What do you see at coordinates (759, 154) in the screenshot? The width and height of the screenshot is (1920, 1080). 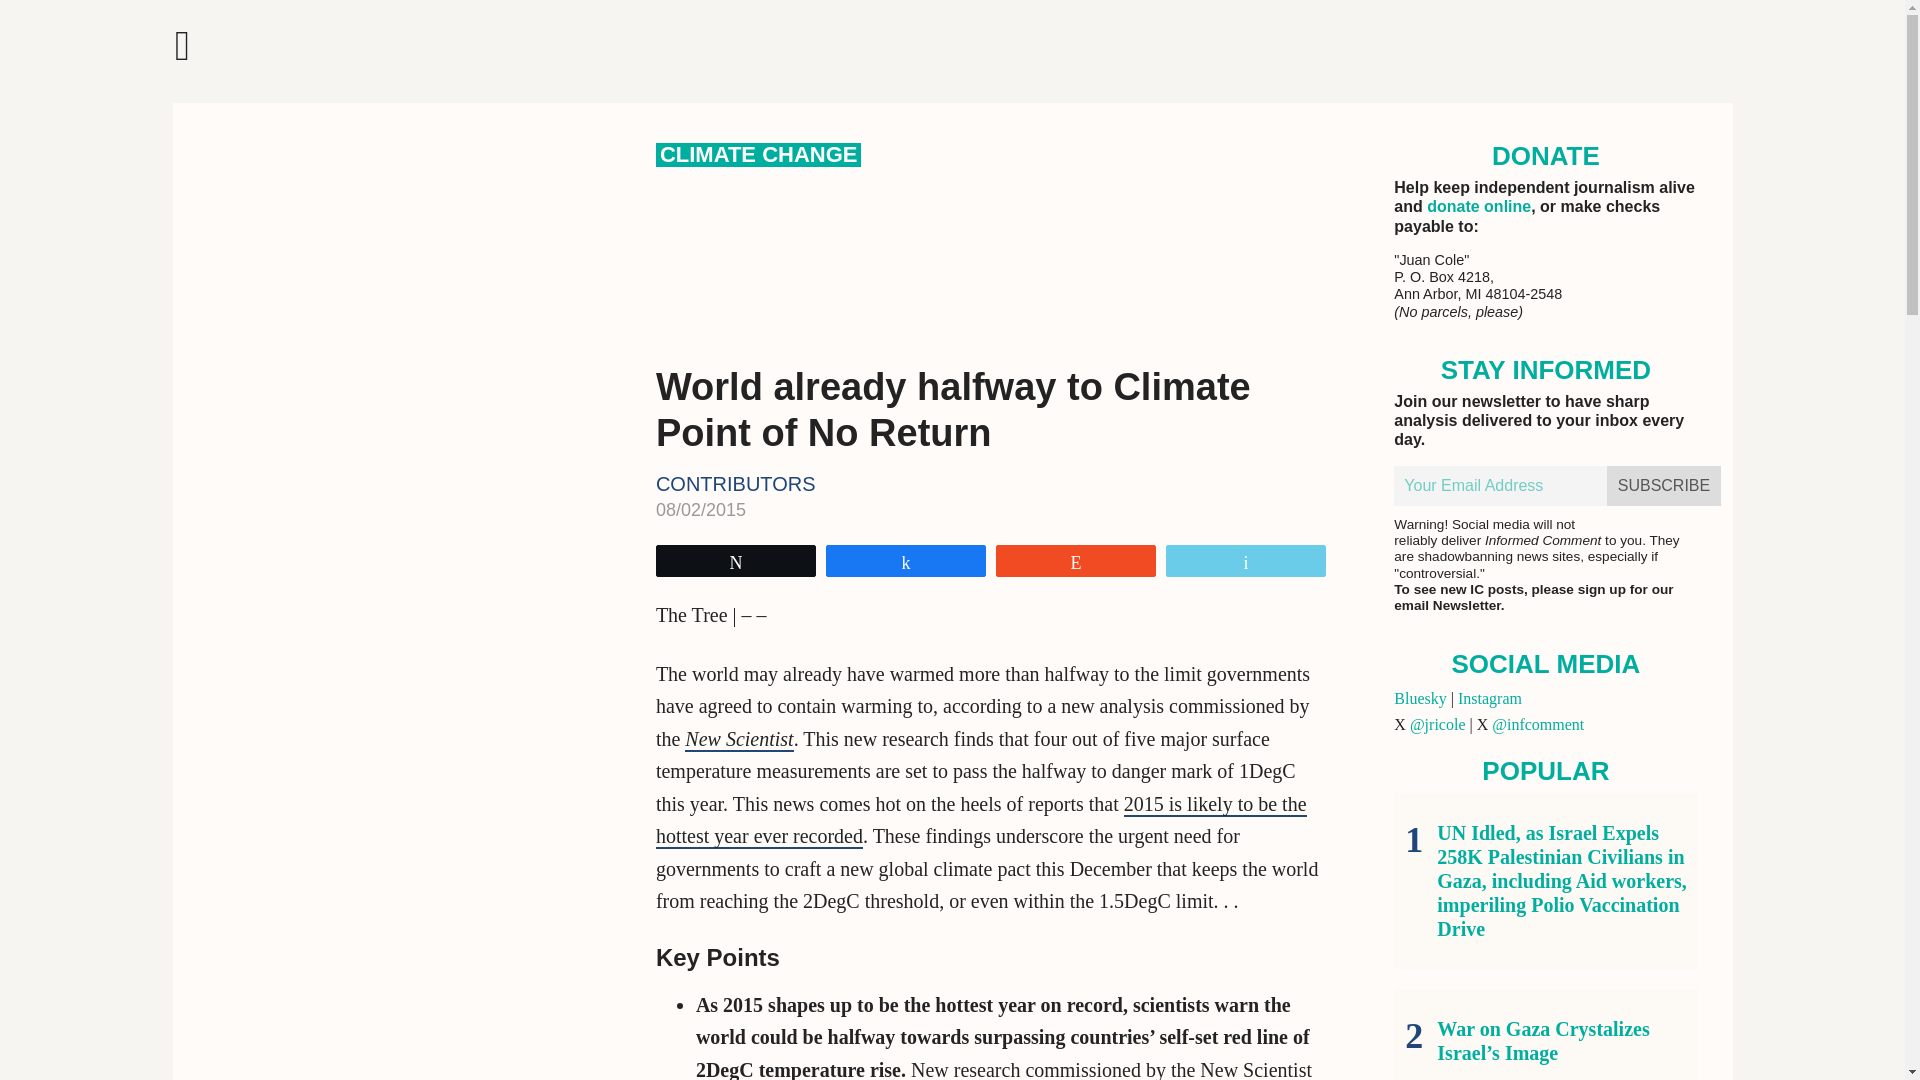 I see `CLIMATE CHANGE` at bounding box center [759, 154].